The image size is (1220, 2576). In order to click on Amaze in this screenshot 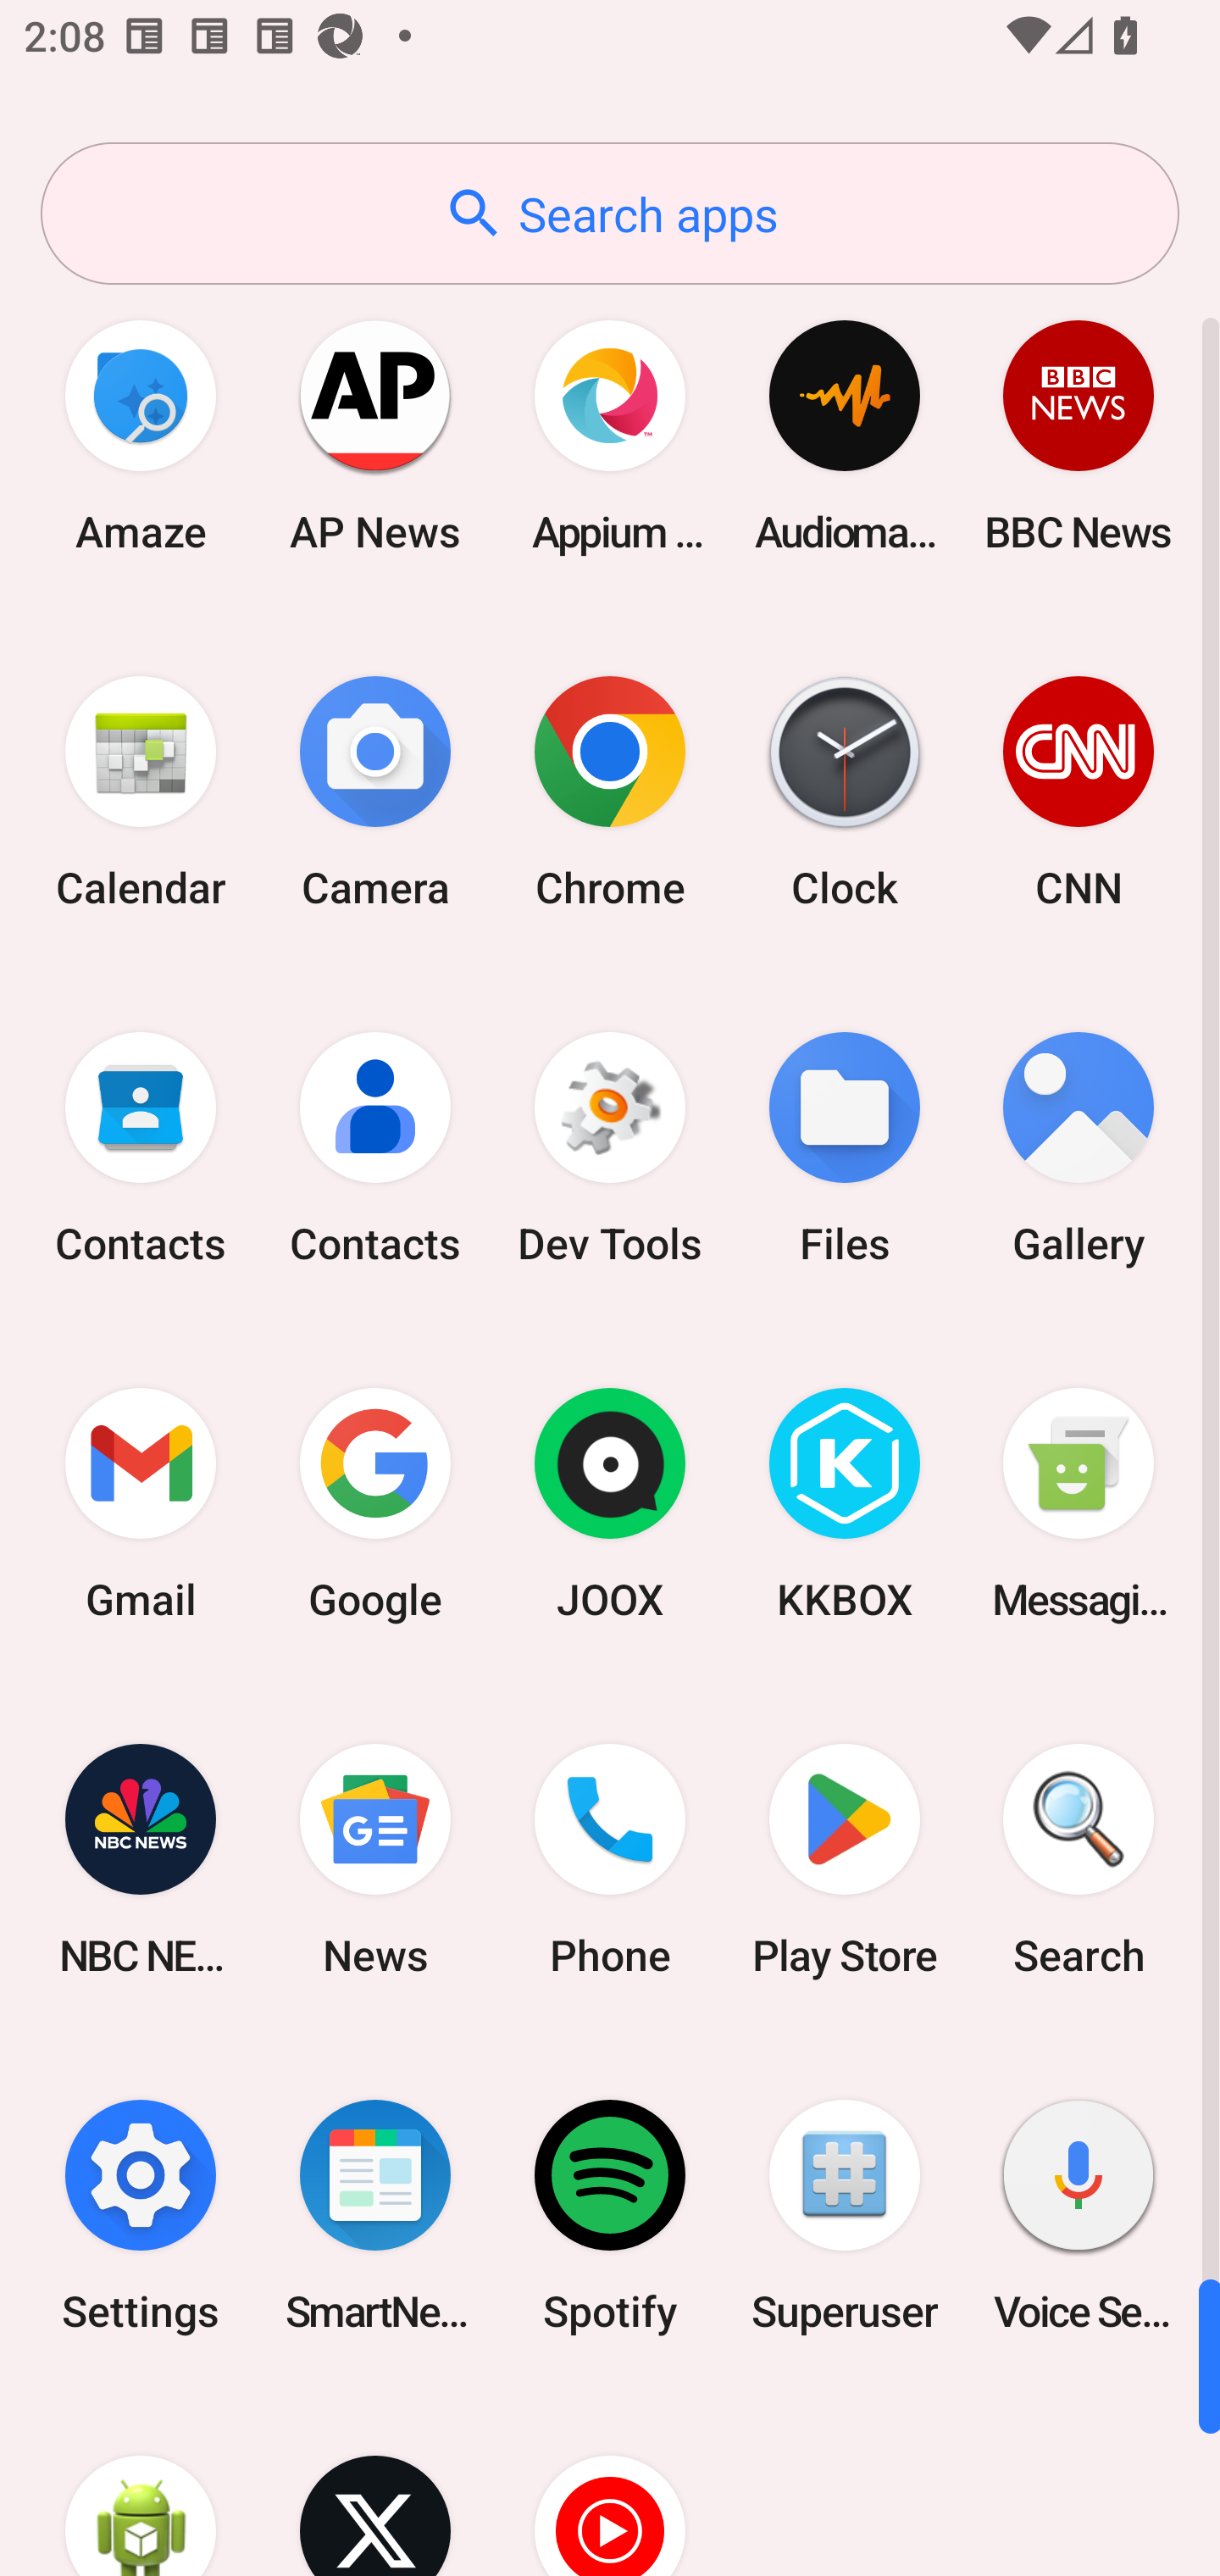, I will do `click(141, 436)`.